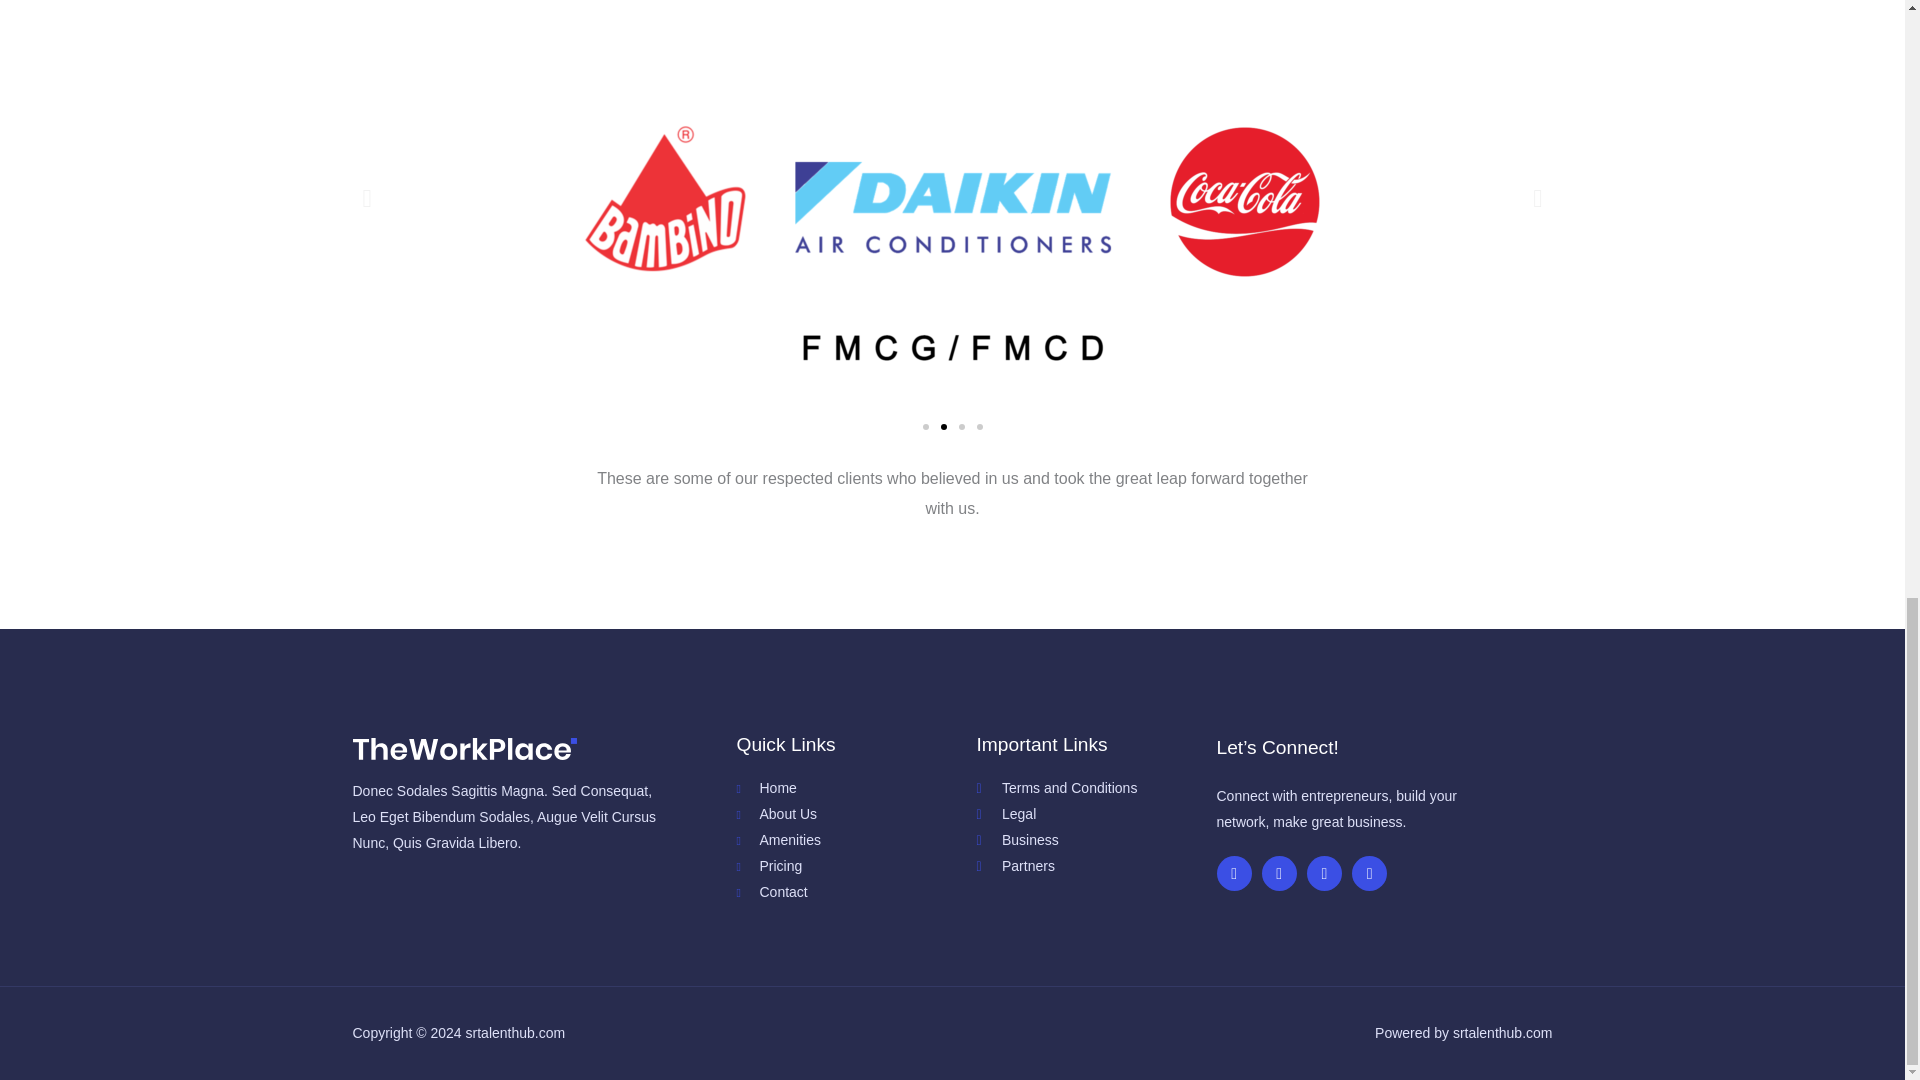  I want to click on Home, so click(855, 789).